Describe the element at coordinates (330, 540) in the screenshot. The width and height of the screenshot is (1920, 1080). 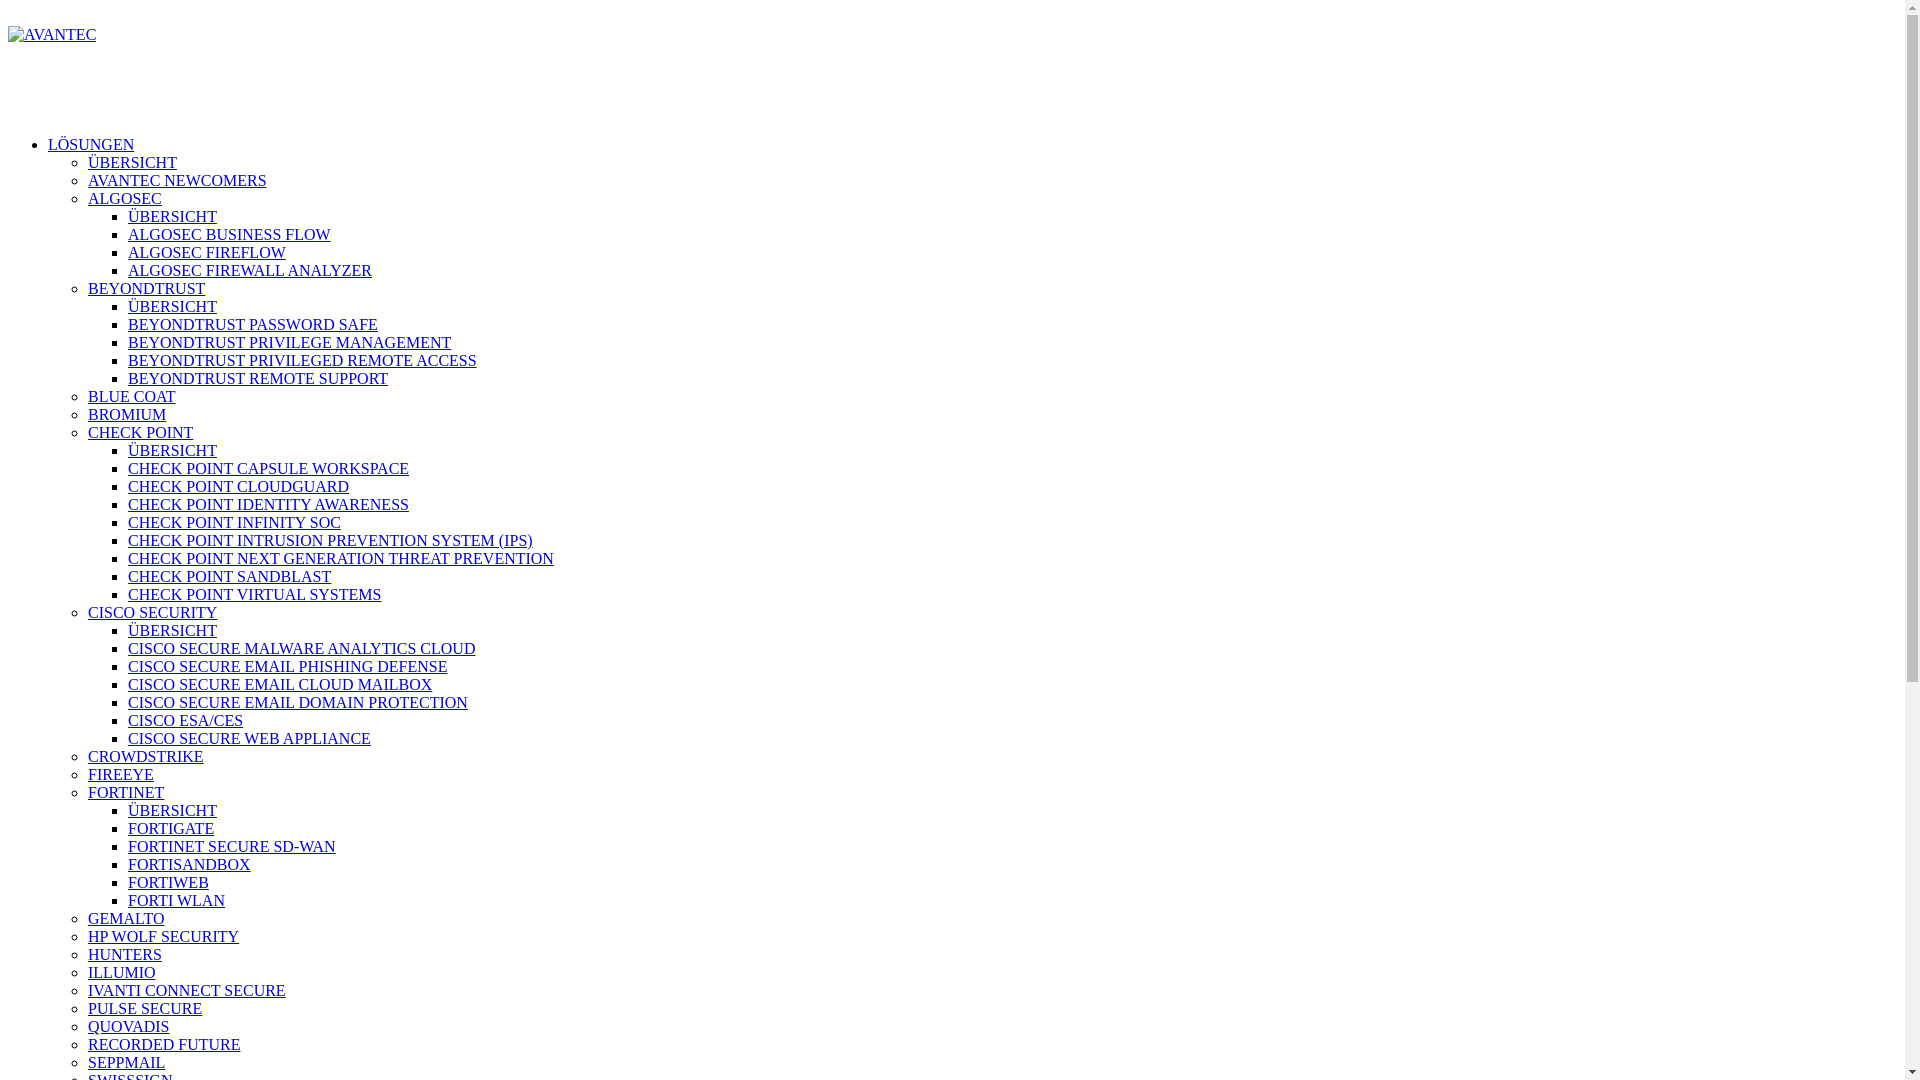
I see `CHECK POINT INTRUSION PREVENTION SYSTEM (IPS)` at that location.